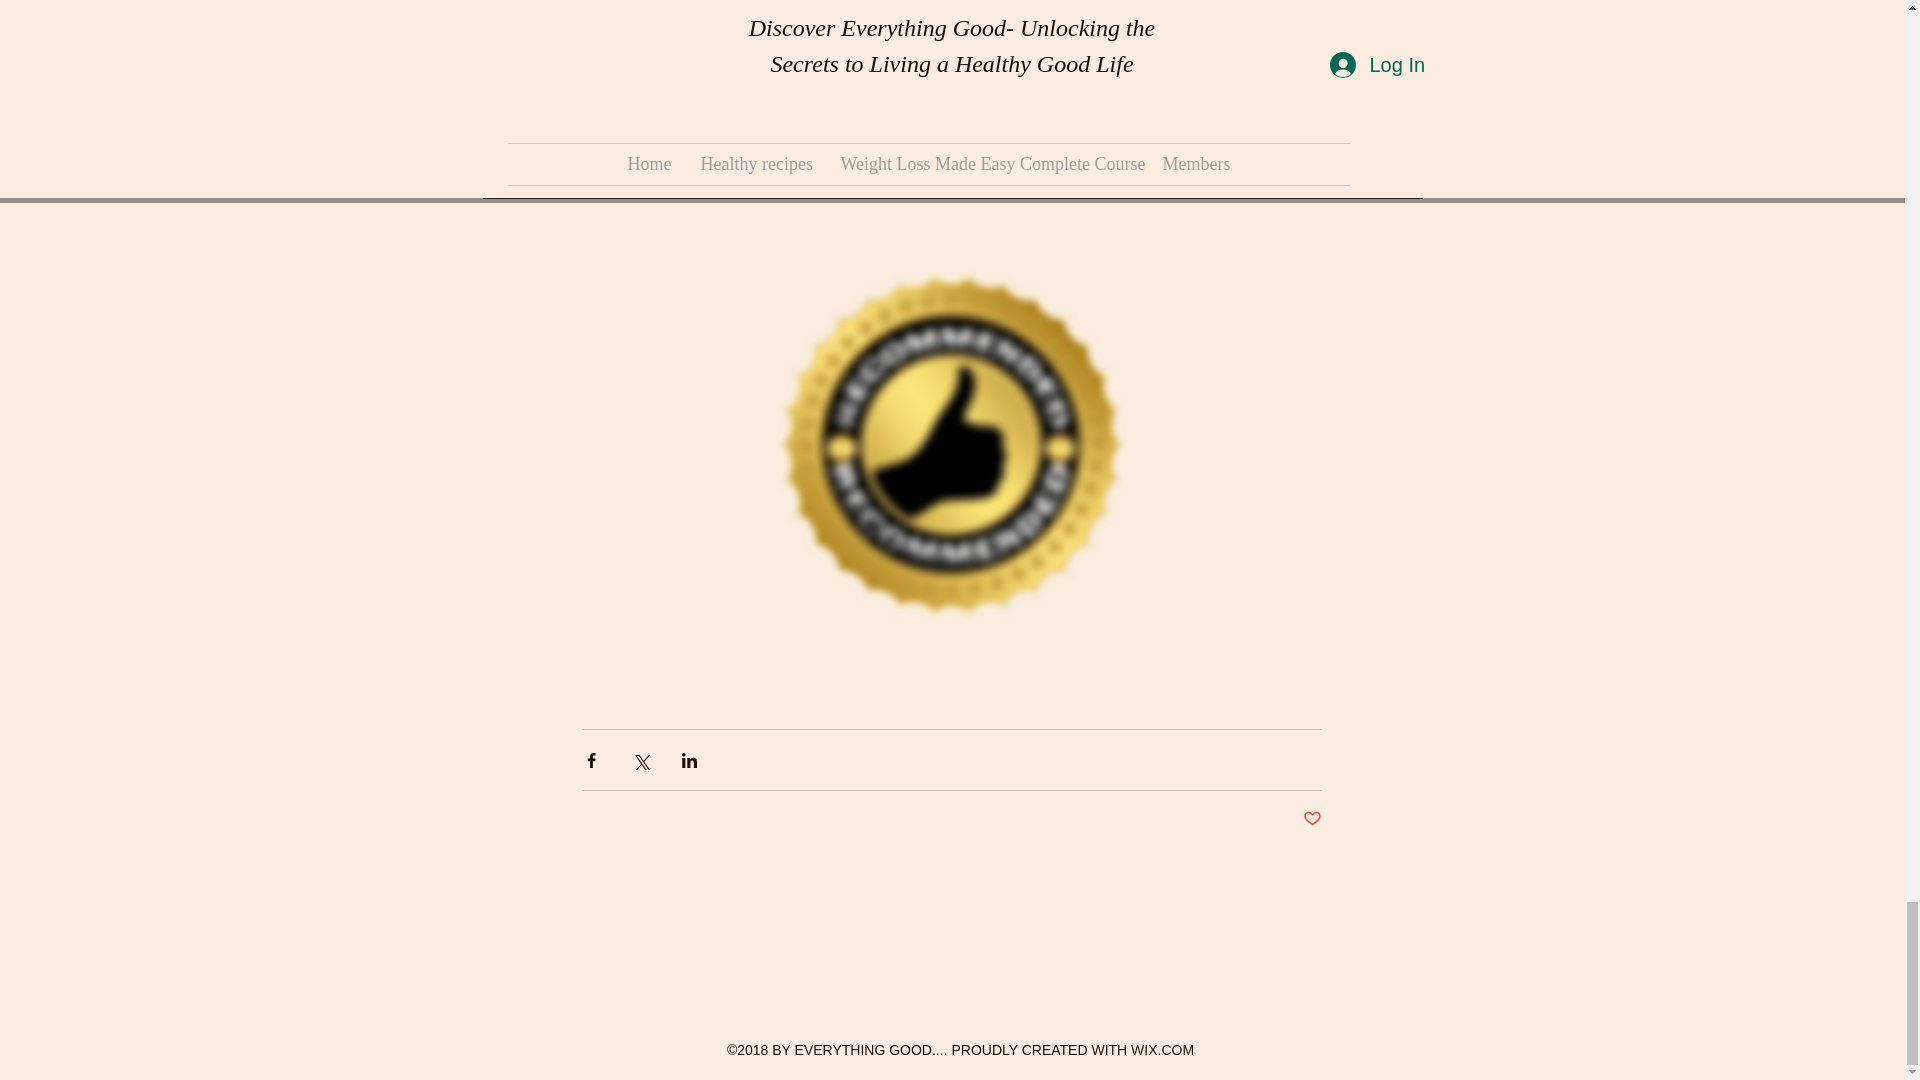  What do you see at coordinates (1310, 819) in the screenshot?
I see `Post not marked as liked` at bounding box center [1310, 819].